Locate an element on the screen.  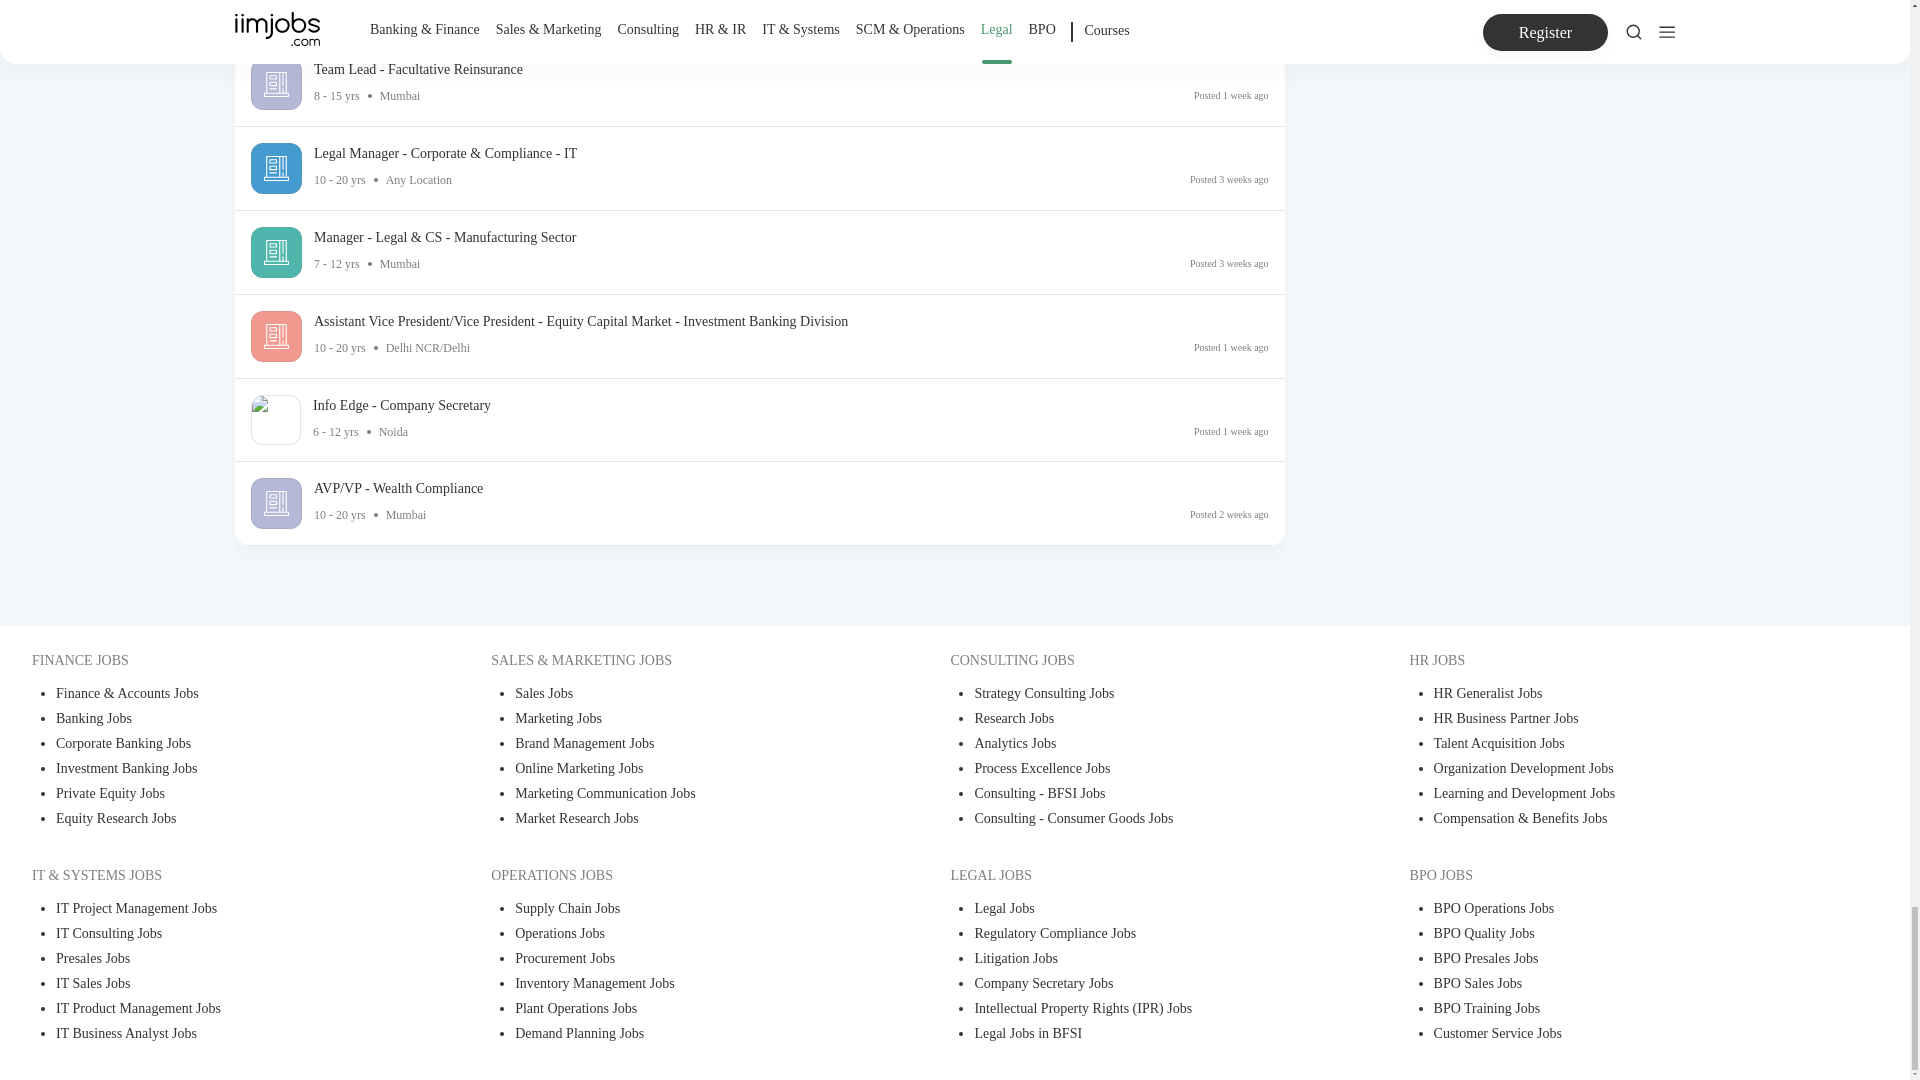
Marketing Jobs is located at coordinates (687, 720).